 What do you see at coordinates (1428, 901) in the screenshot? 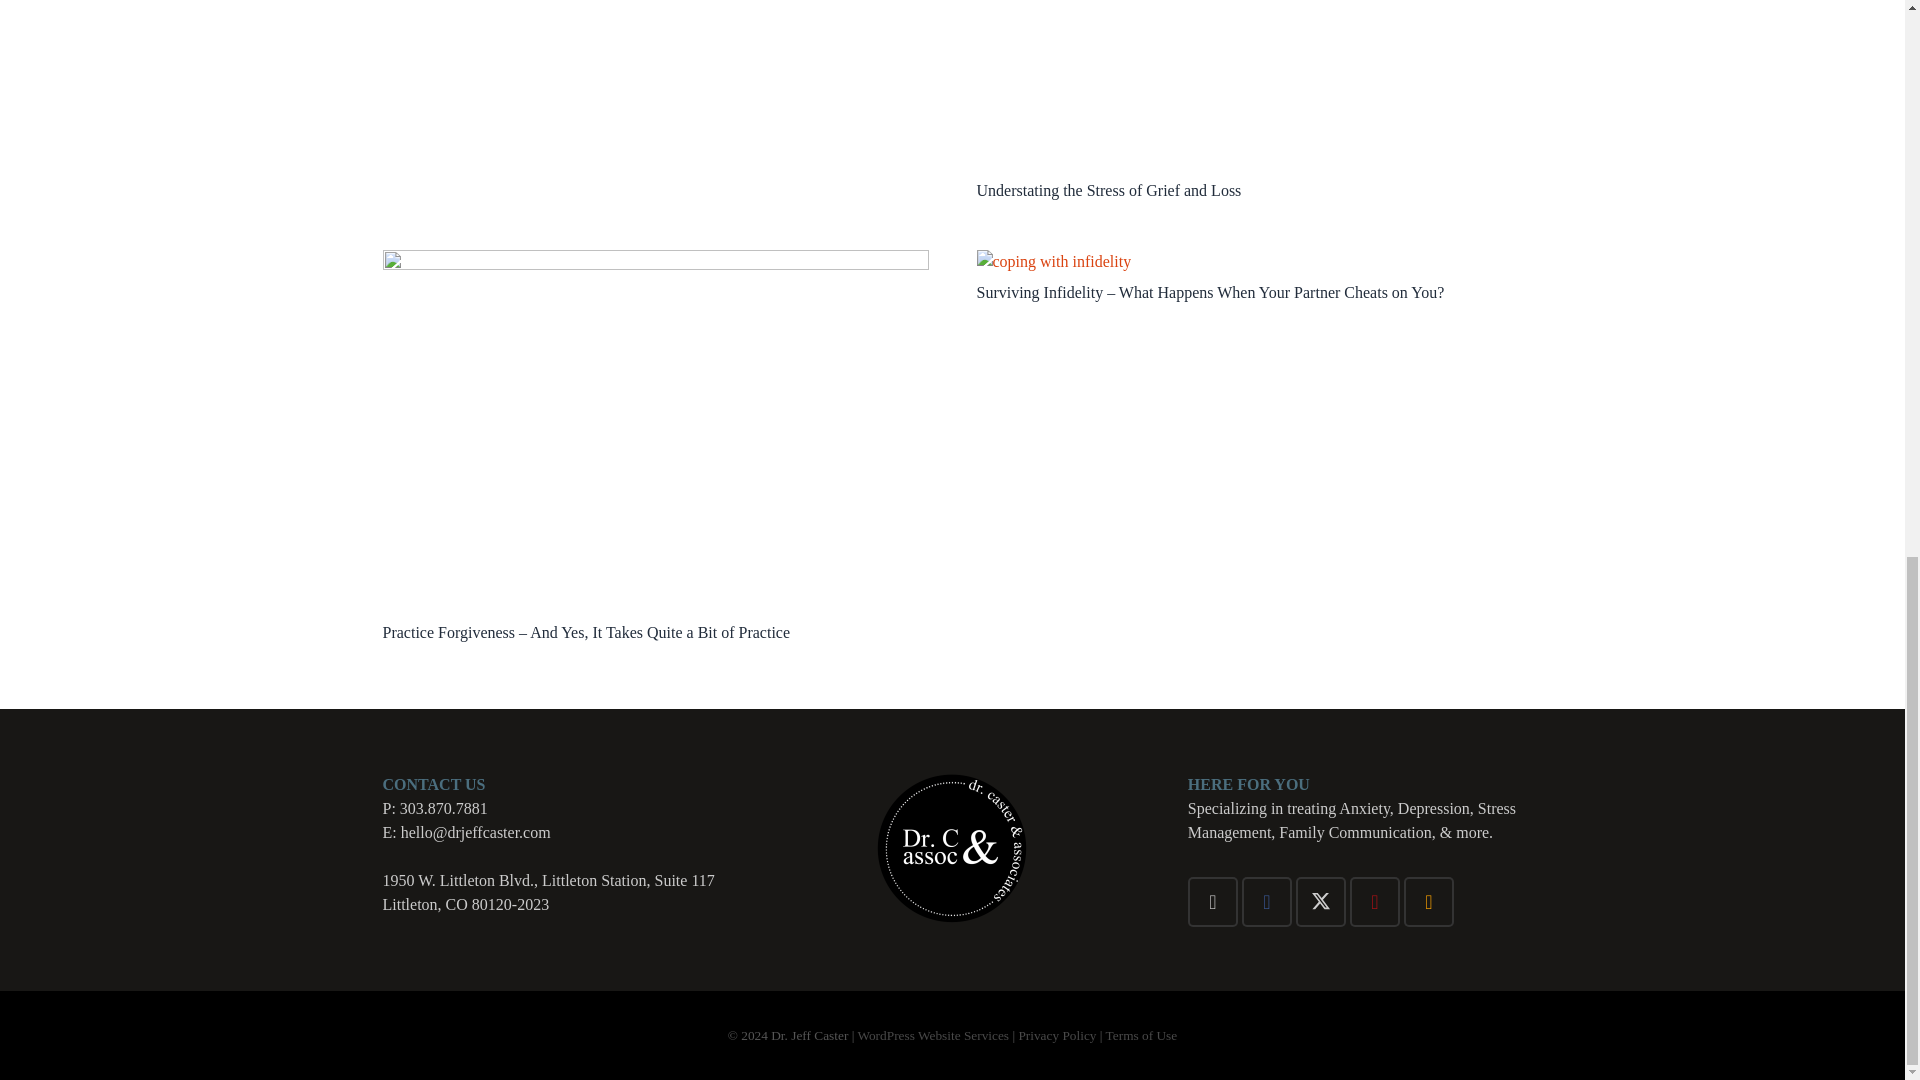
I see `RSS` at bounding box center [1428, 901].